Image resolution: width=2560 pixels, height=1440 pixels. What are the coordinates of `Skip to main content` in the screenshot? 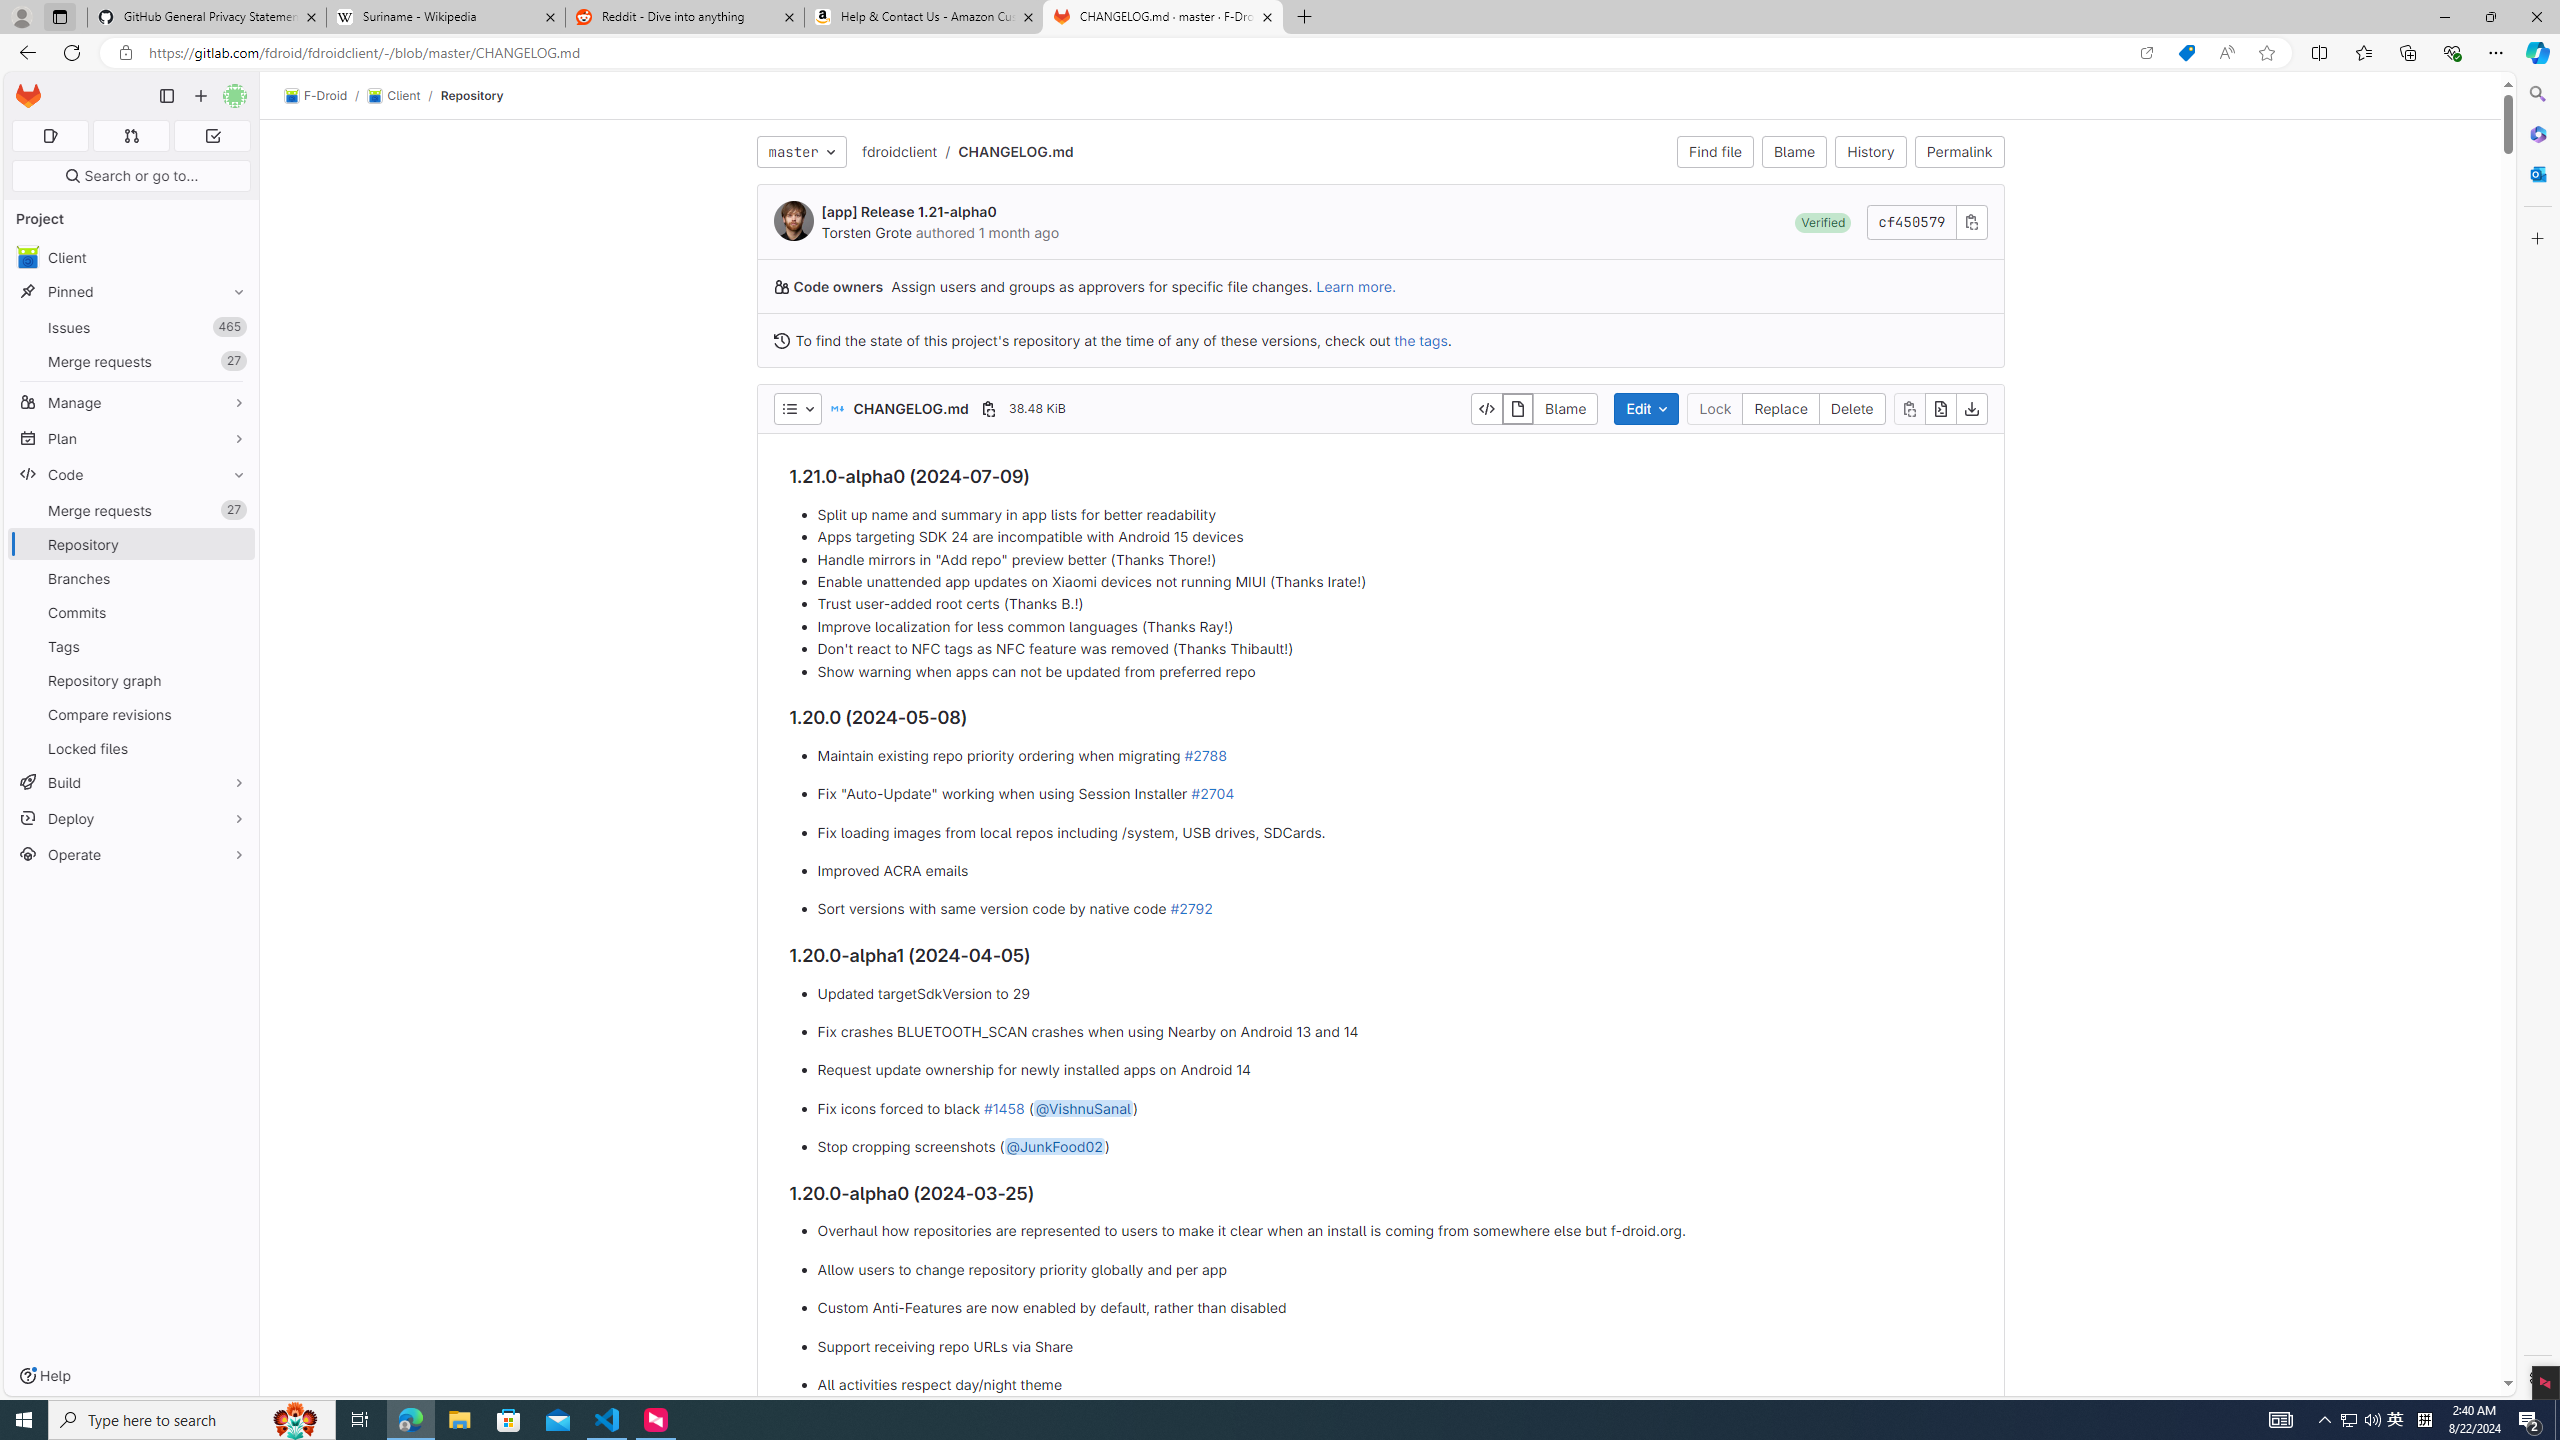 It's located at (24, 88).